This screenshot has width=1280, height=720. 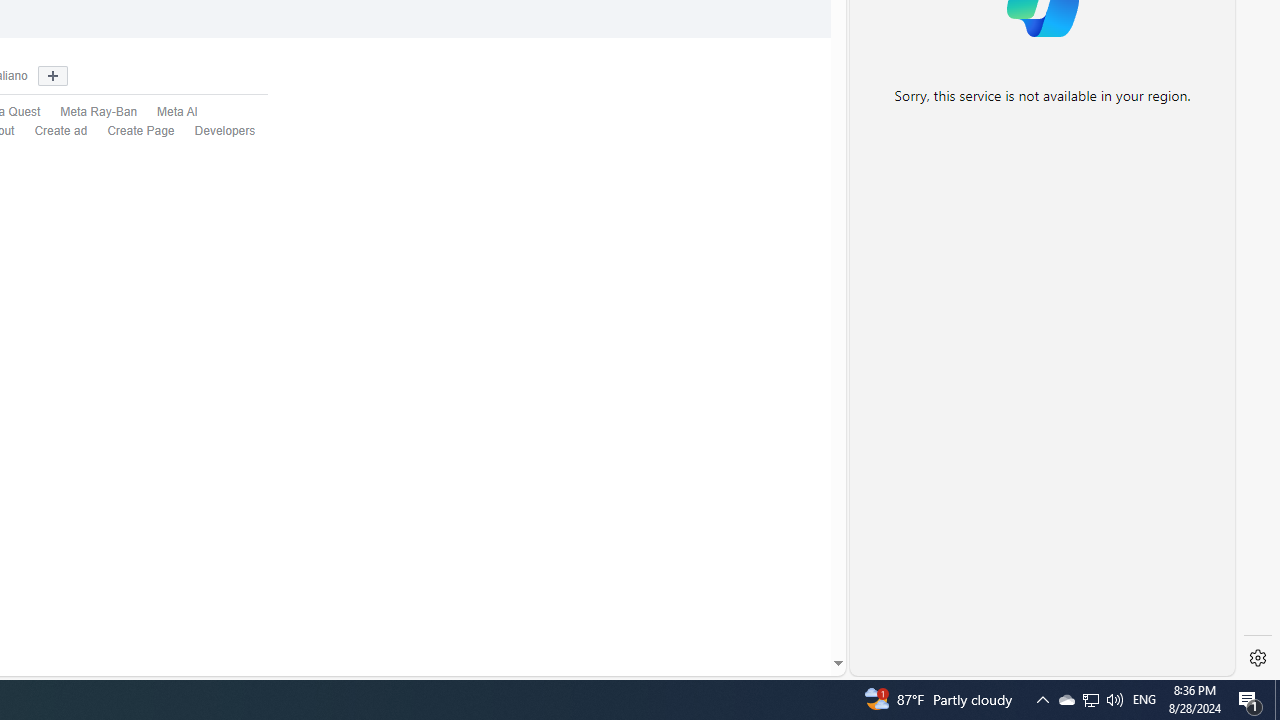 I want to click on Create ad, so click(x=61, y=130).